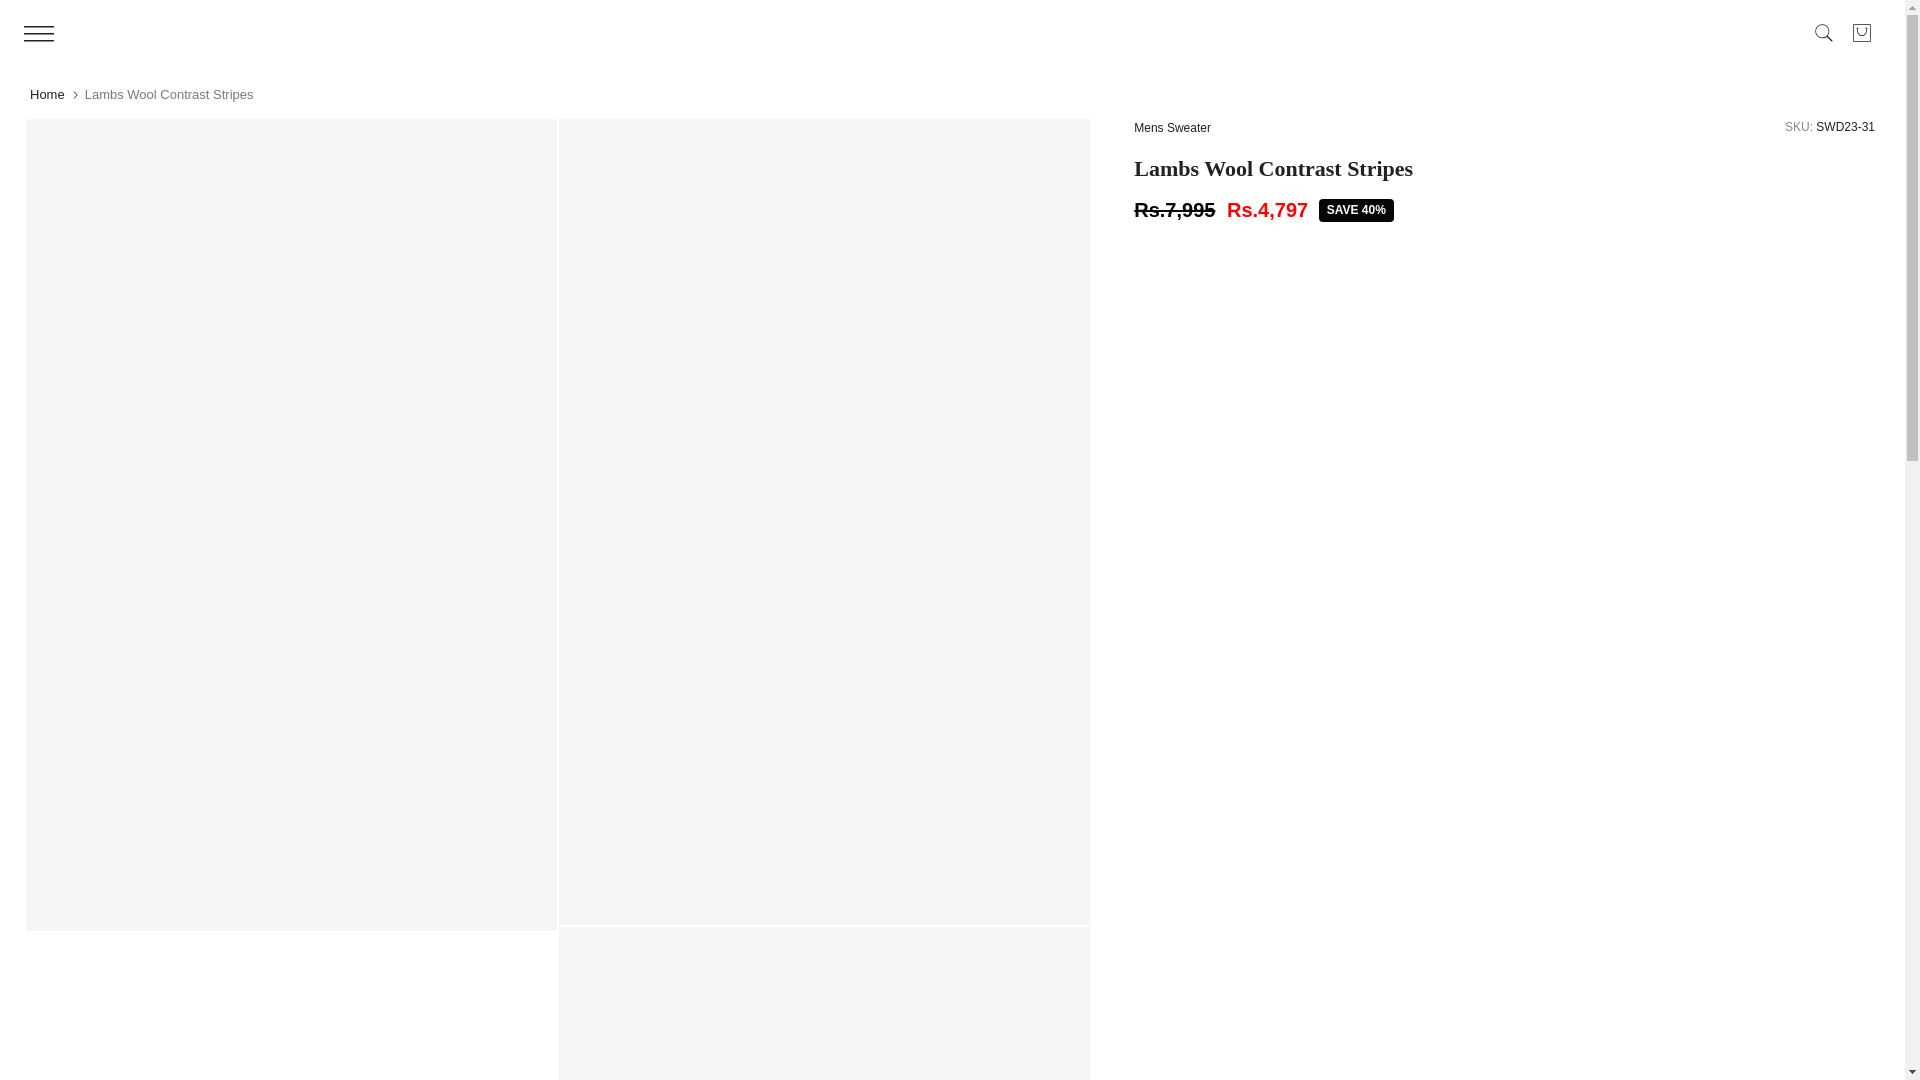 The height and width of the screenshot is (1080, 1920). I want to click on Home, so click(48, 94).